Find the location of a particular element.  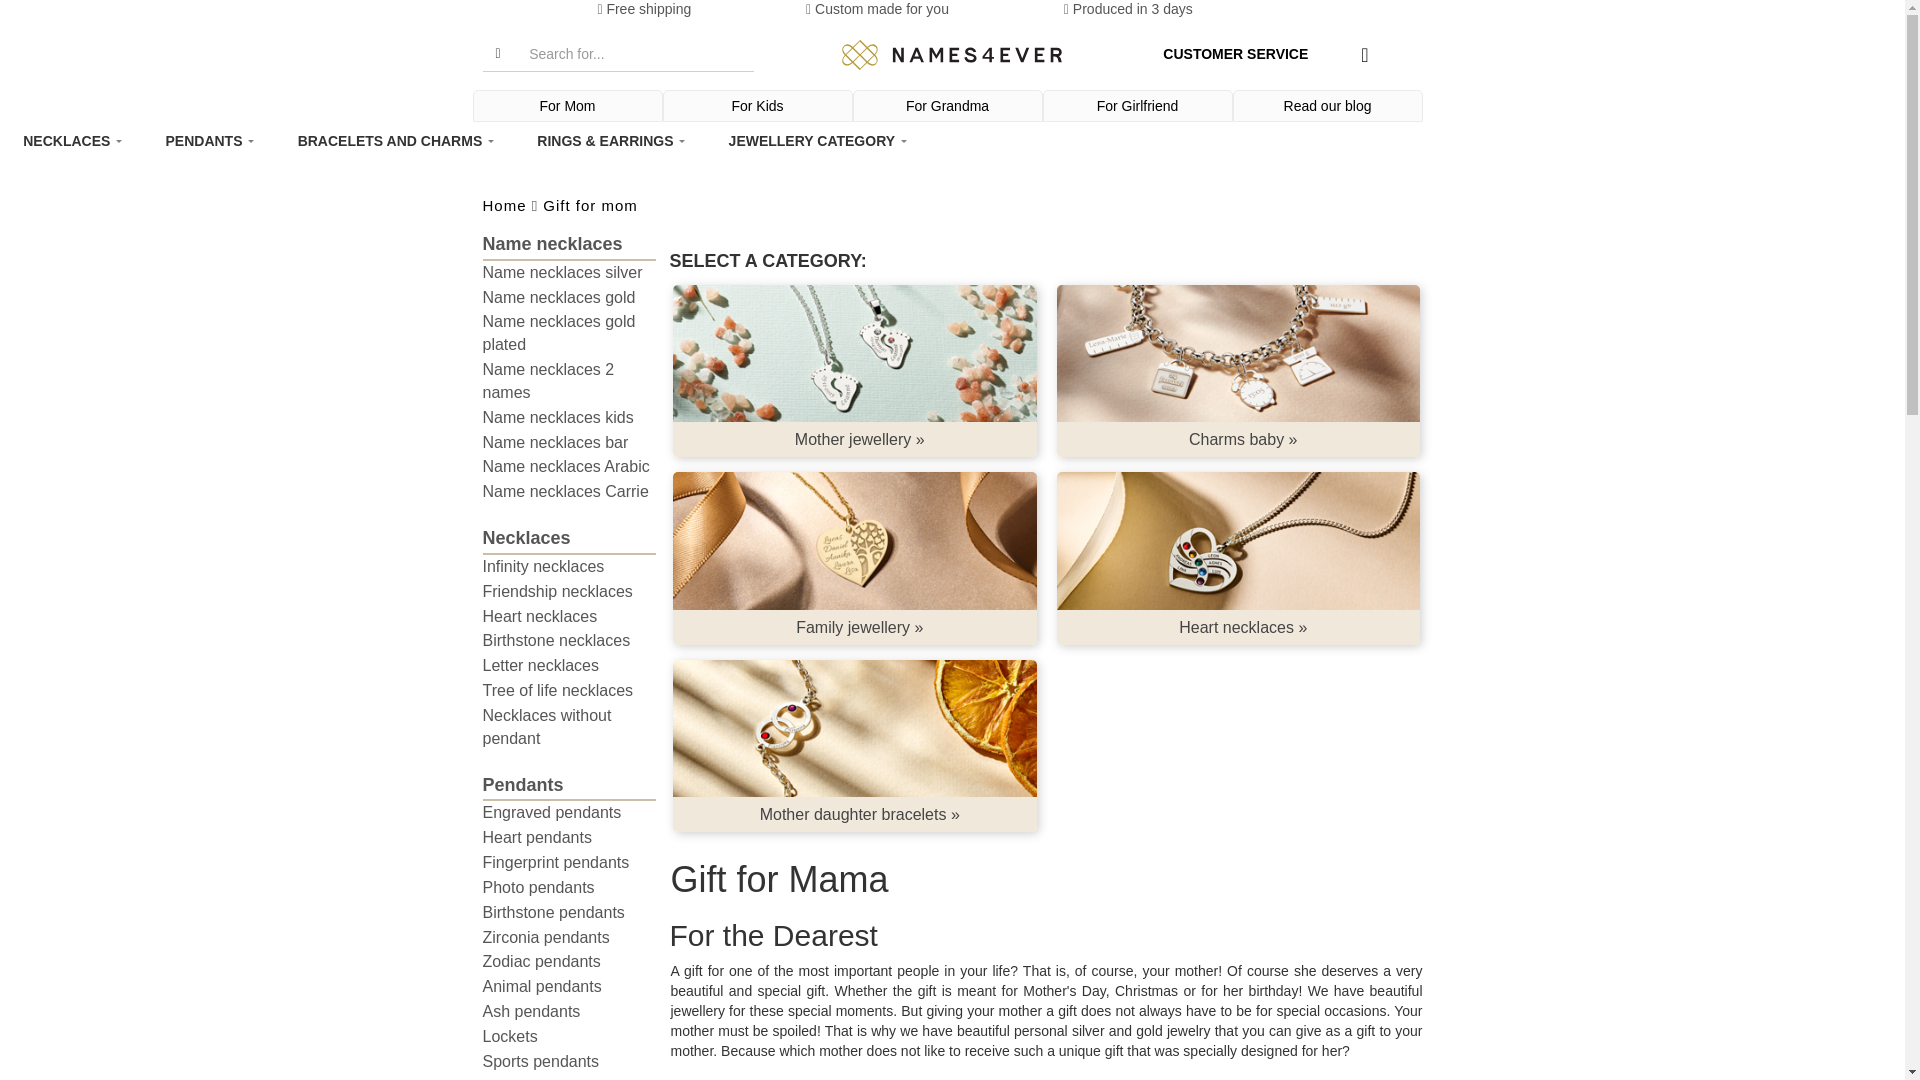

Read our blog is located at coordinates (1328, 105).